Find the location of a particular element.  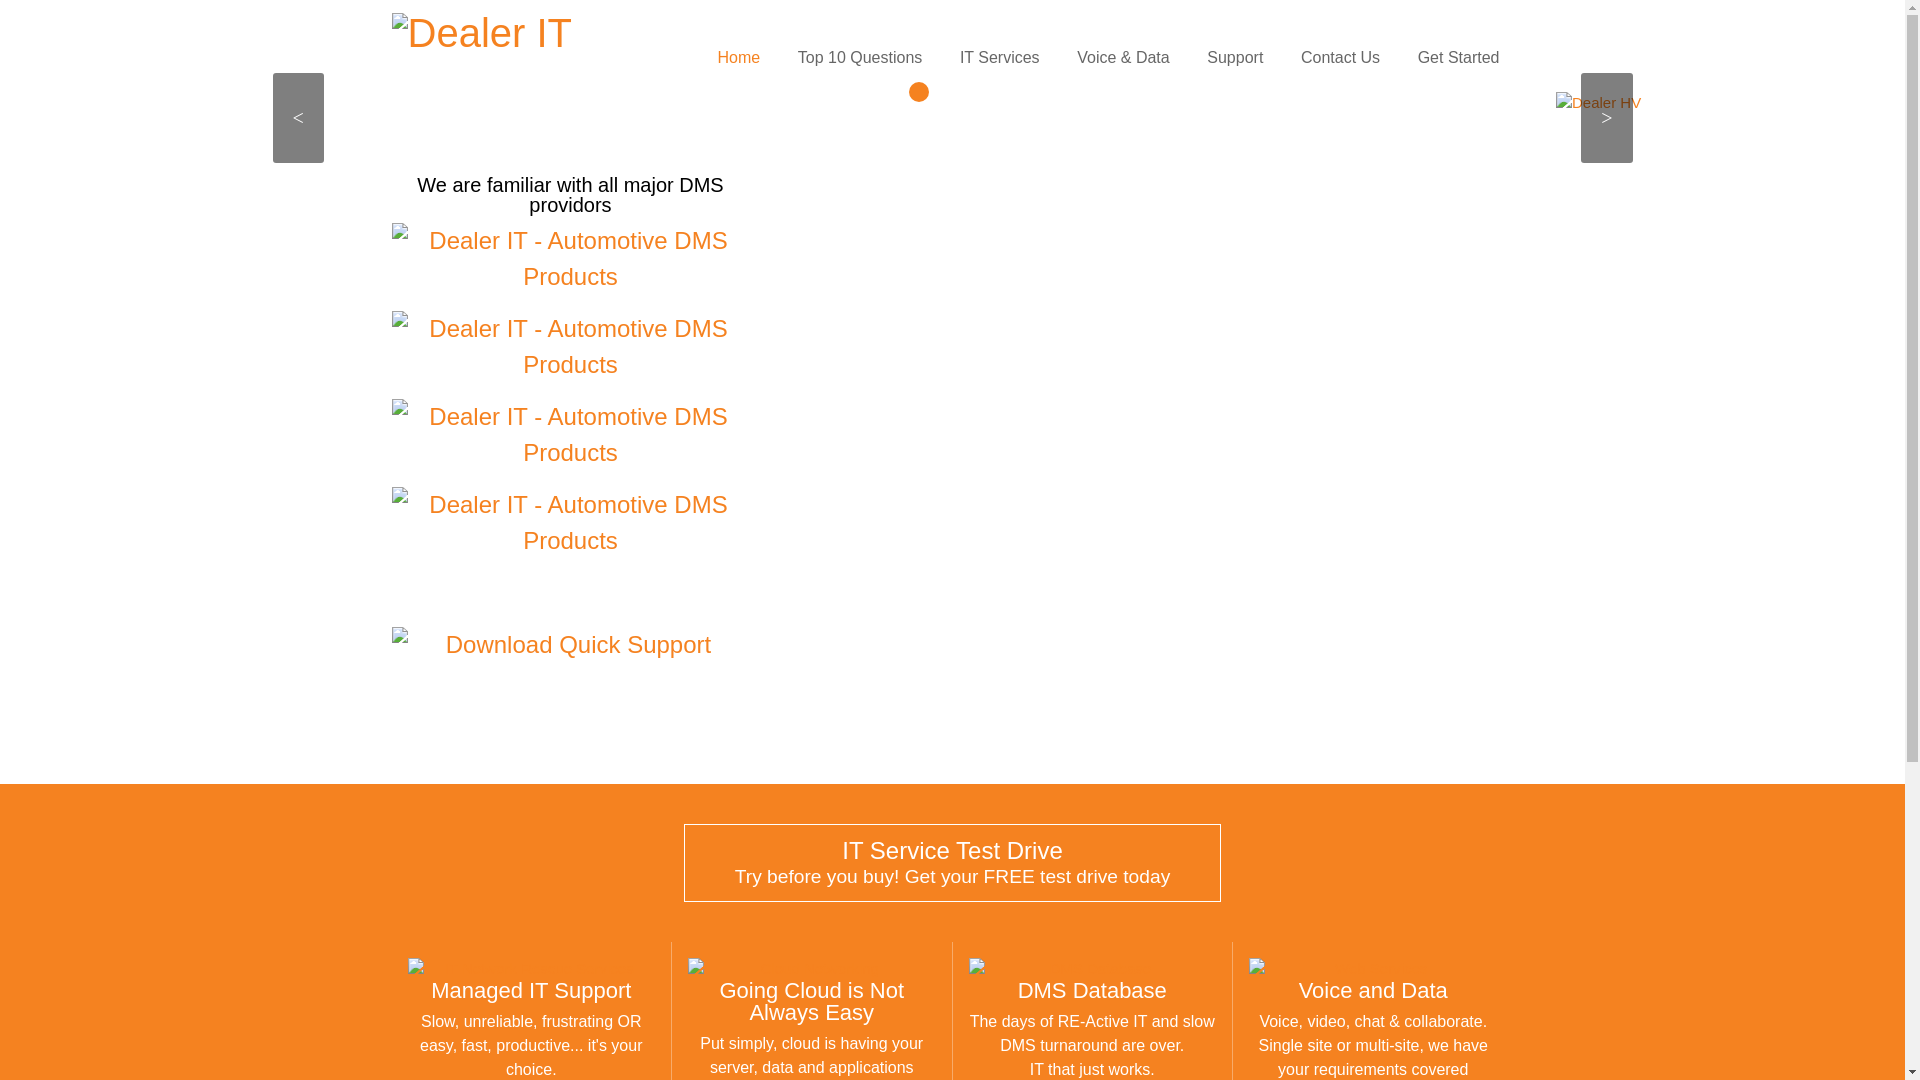

Contact Us is located at coordinates (1340, 58).